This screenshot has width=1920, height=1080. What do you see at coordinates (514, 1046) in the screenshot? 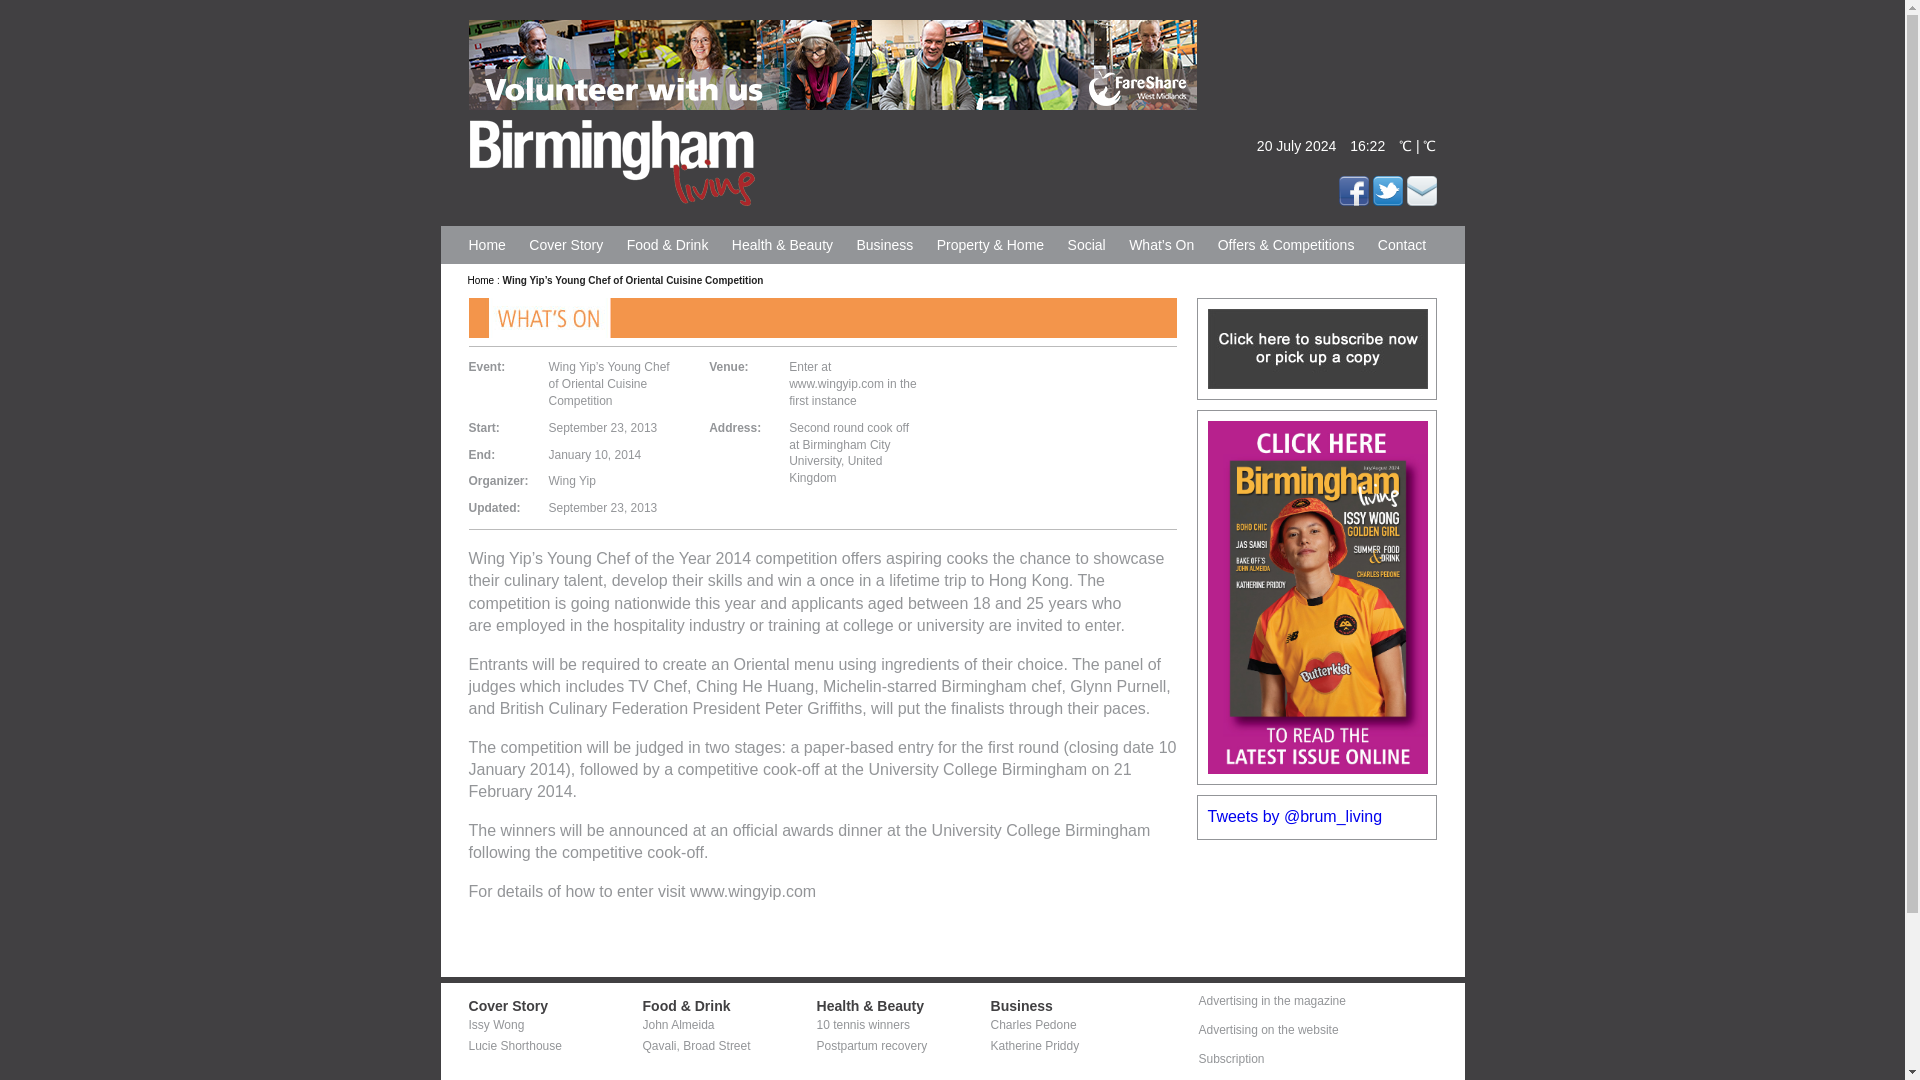
I see `Permanent link to Lucie Shorthouse` at bounding box center [514, 1046].